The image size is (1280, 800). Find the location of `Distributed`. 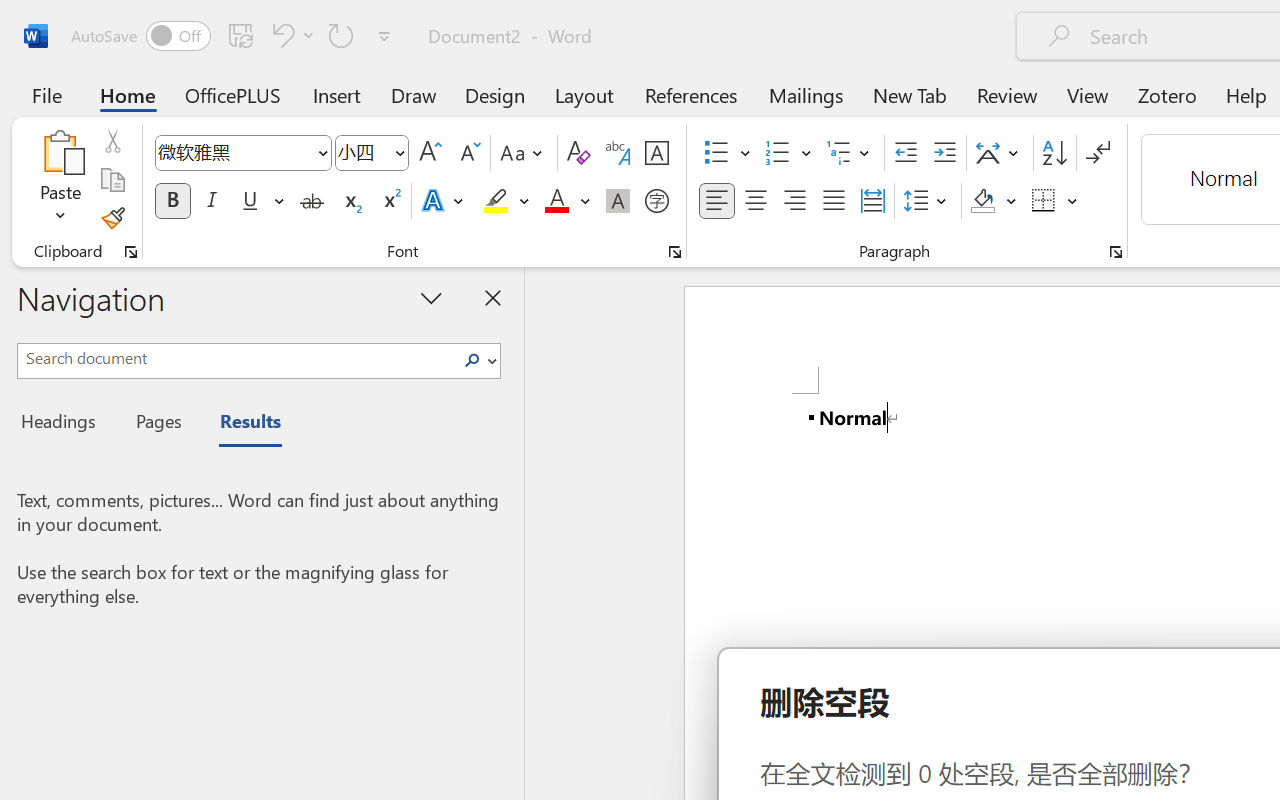

Distributed is located at coordinates (872, 201).